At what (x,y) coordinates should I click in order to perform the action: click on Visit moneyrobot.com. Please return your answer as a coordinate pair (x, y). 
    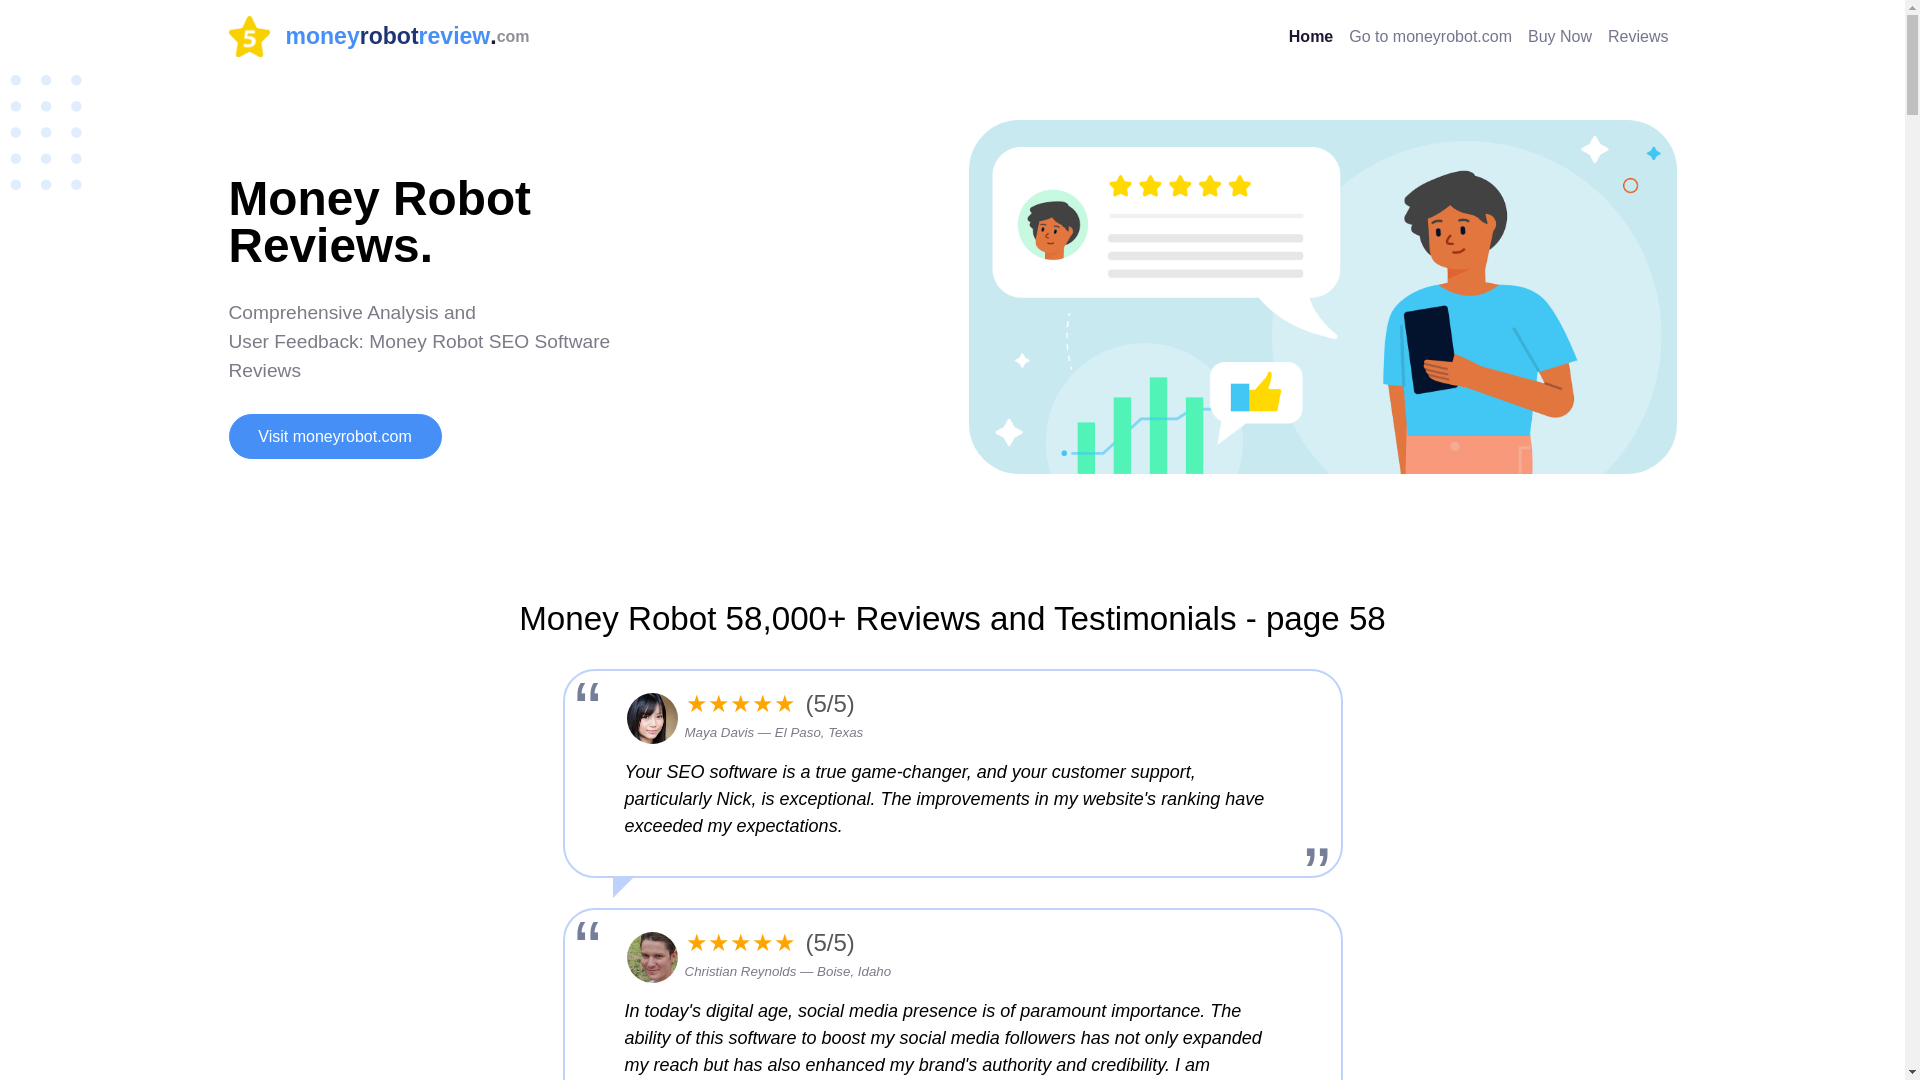
    Looking at the image, I should click on (1638, 36).